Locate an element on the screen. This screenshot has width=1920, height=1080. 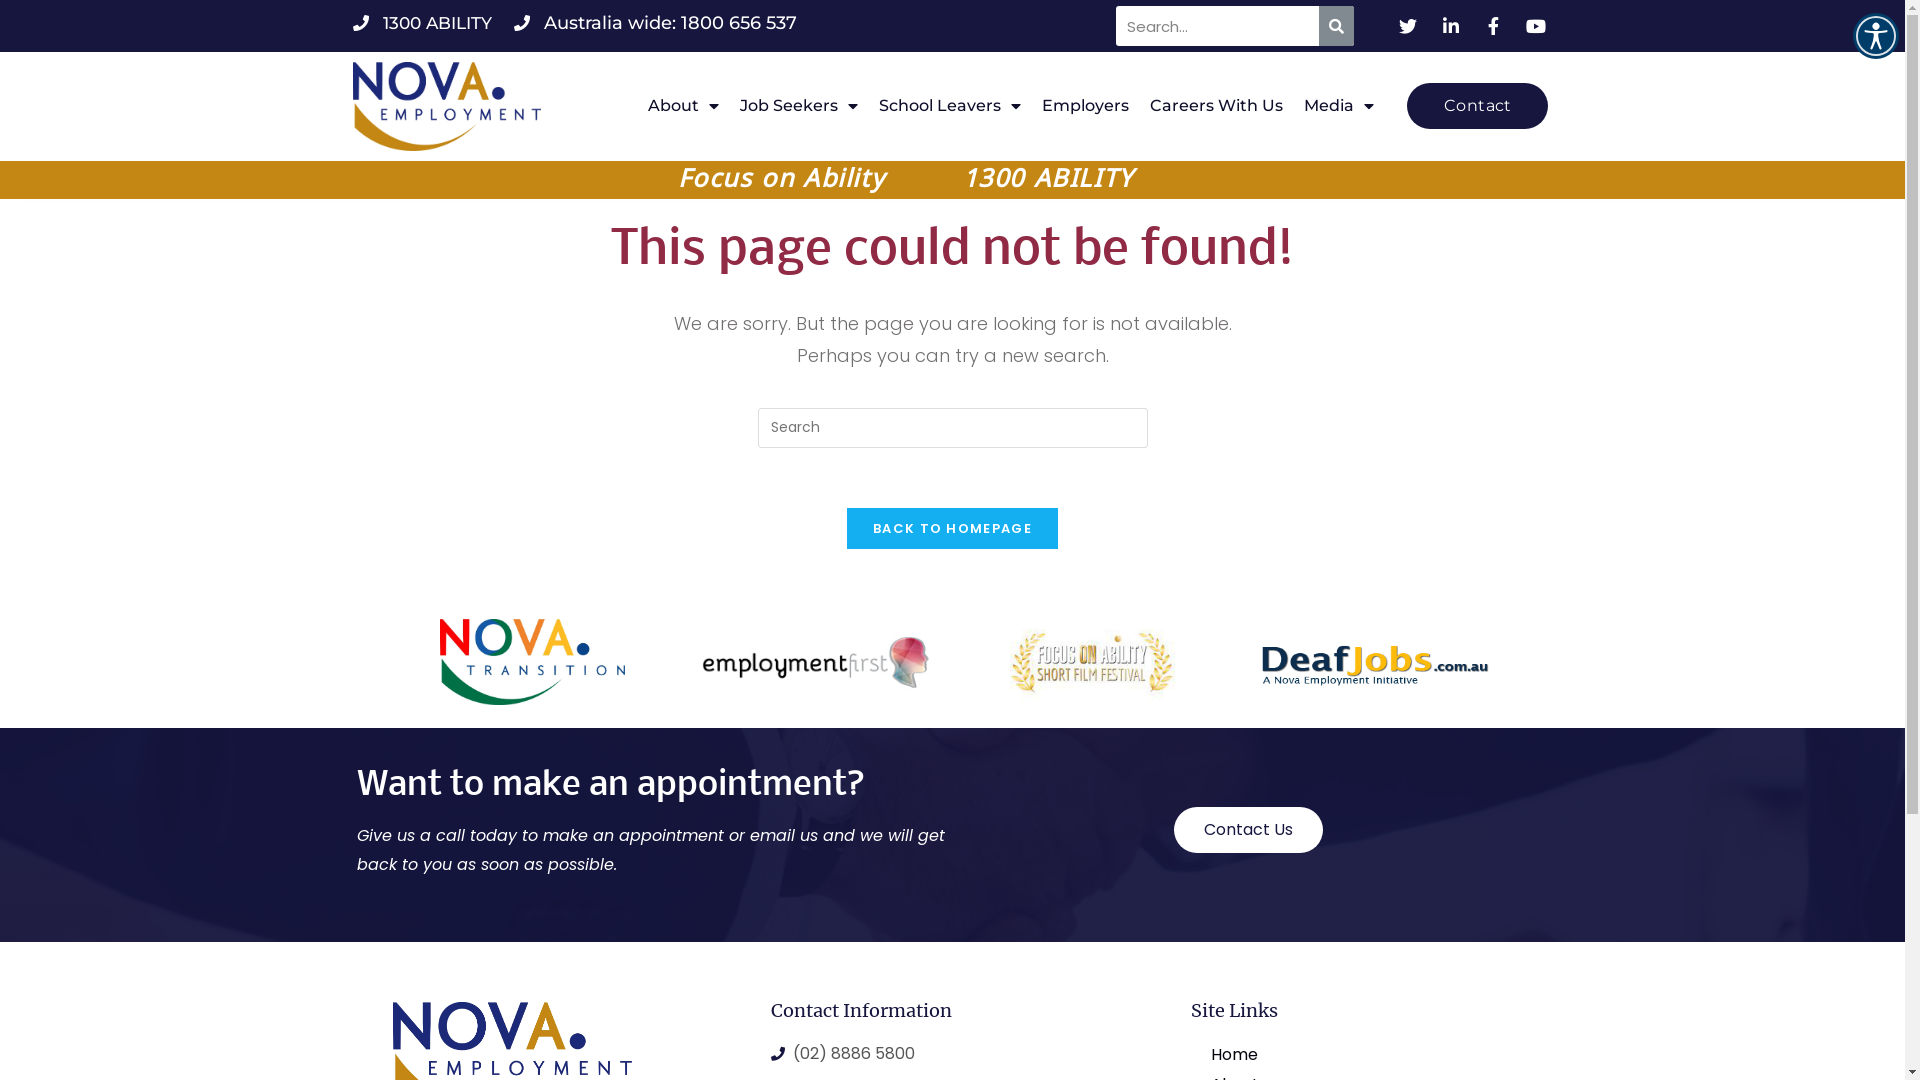
Media is located at coordinates (1339, 106).